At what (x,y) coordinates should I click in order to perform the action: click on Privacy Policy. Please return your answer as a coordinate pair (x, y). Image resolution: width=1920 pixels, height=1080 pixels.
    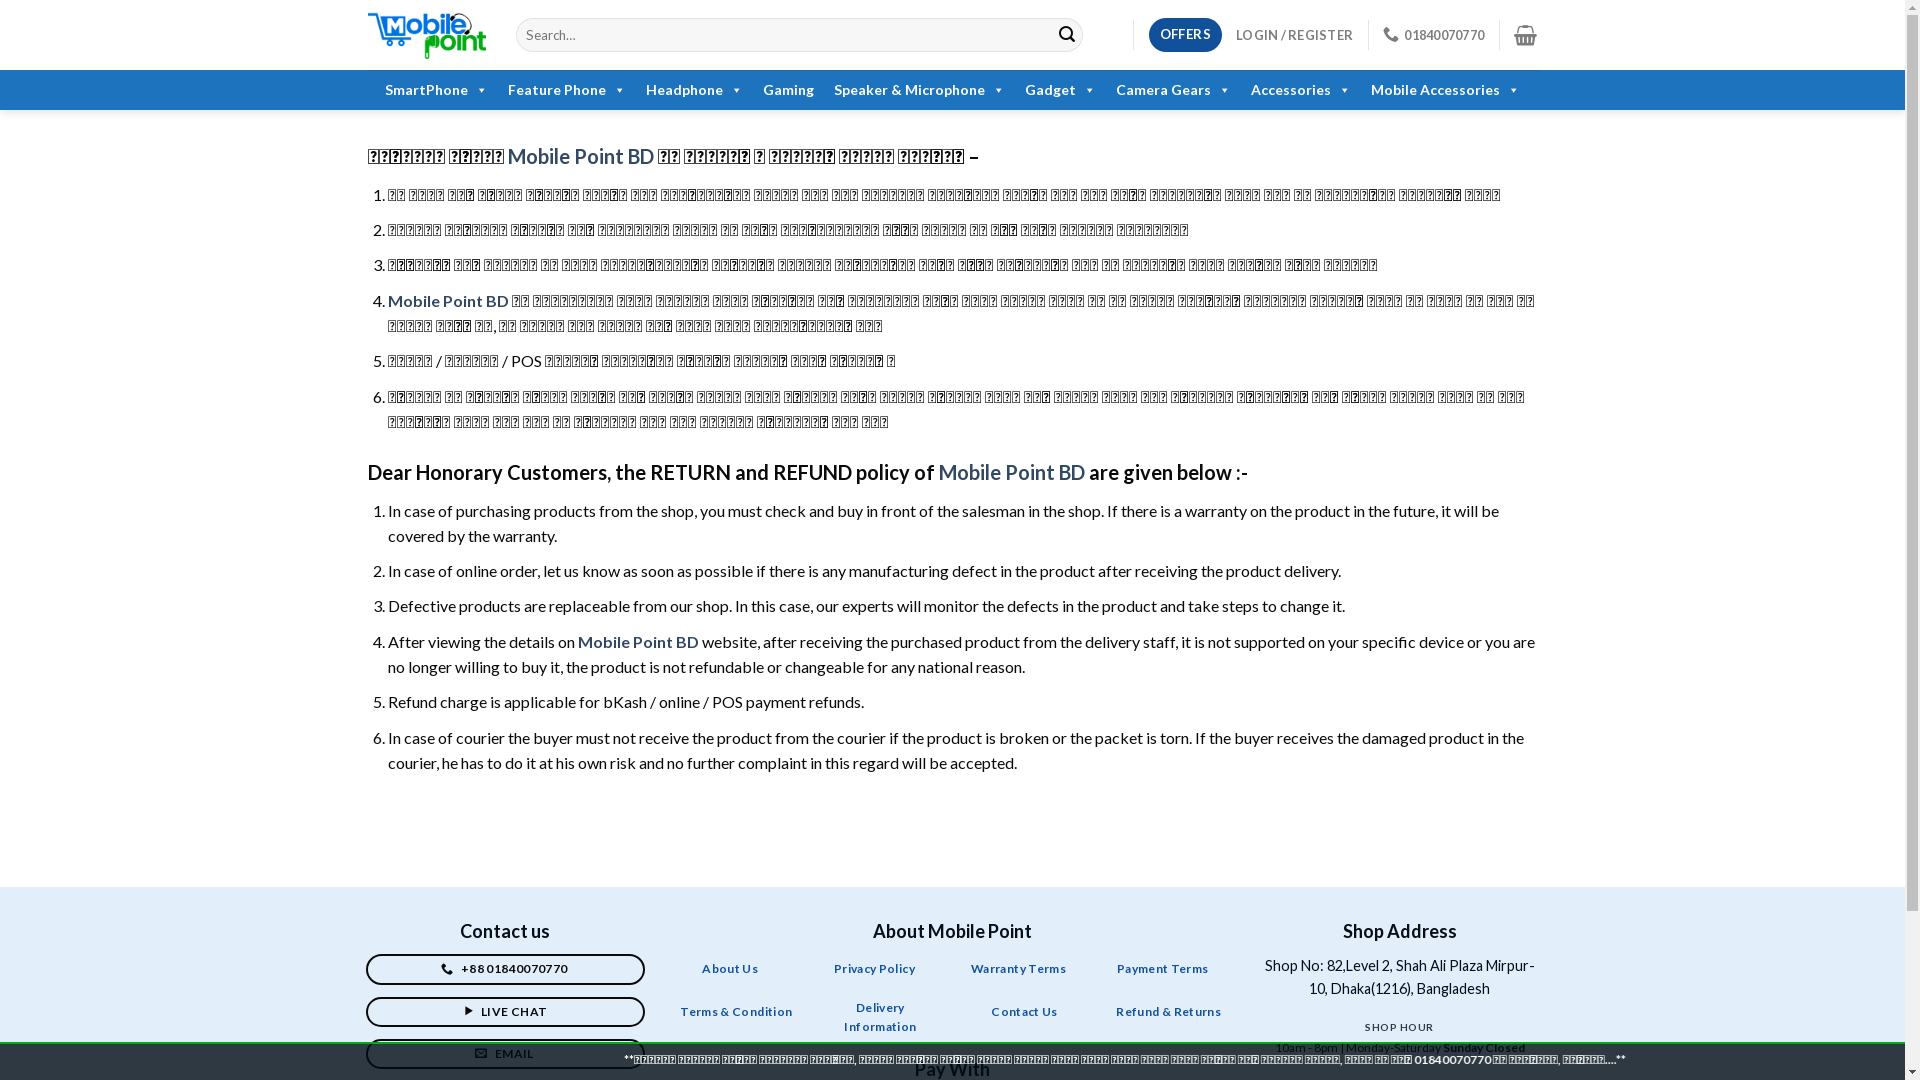
    Looking at the image, I should click on (874, 970).